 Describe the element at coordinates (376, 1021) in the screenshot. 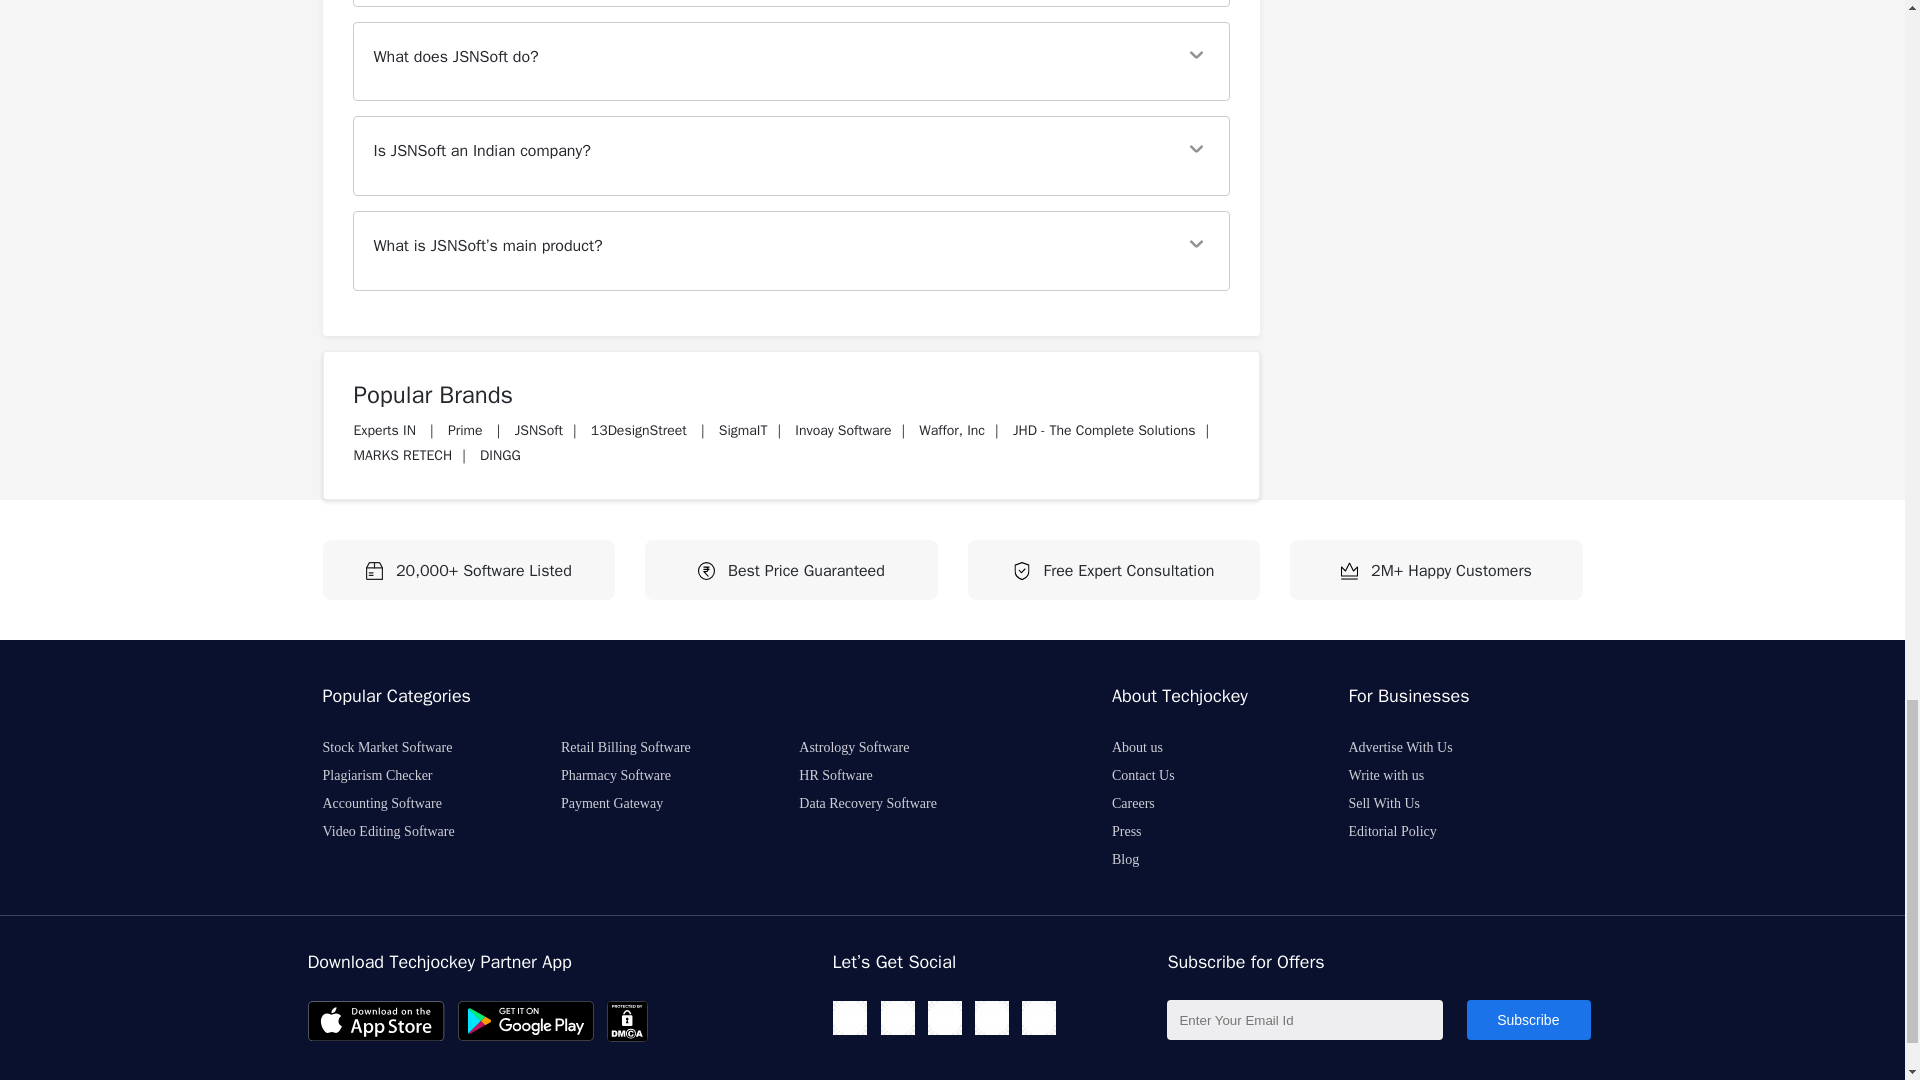

I see `appstorelogo` at that location.